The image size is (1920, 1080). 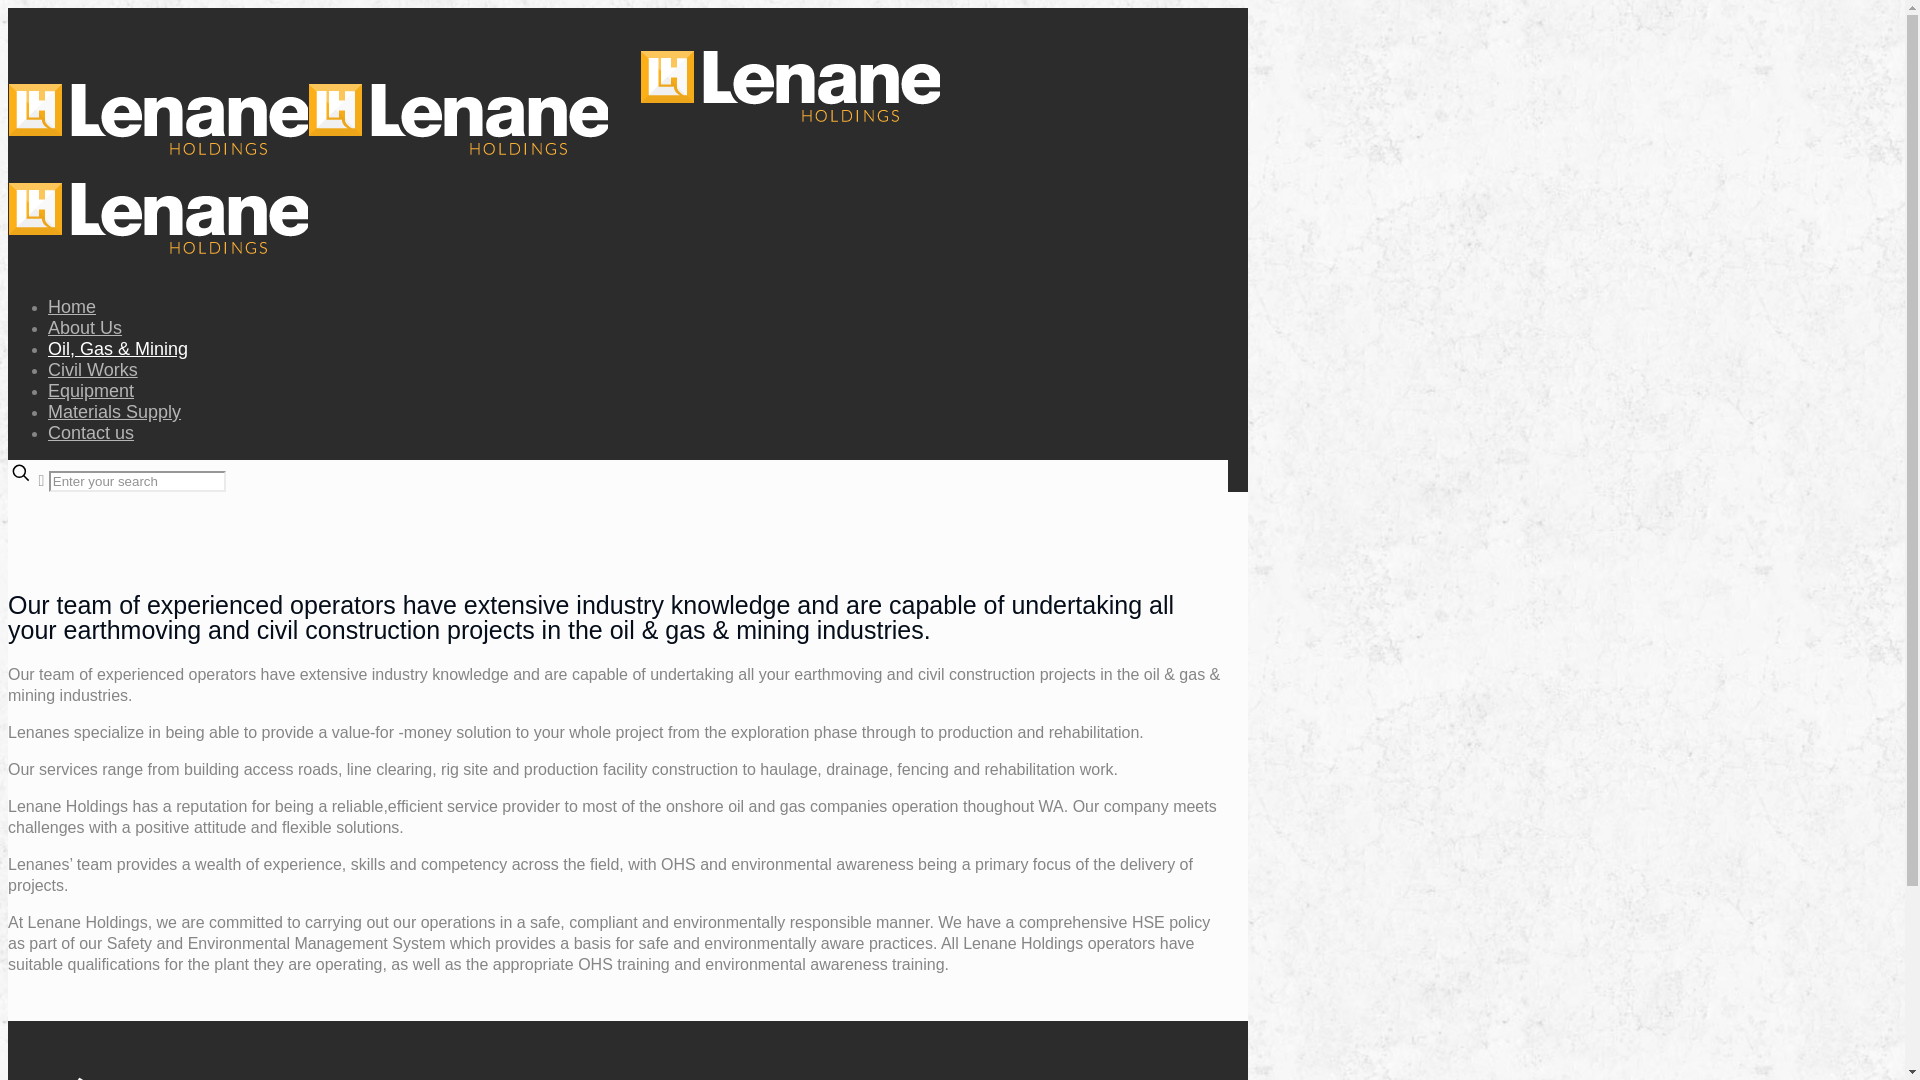 I want to click on Materials Supply, so click(x=114, y=412).